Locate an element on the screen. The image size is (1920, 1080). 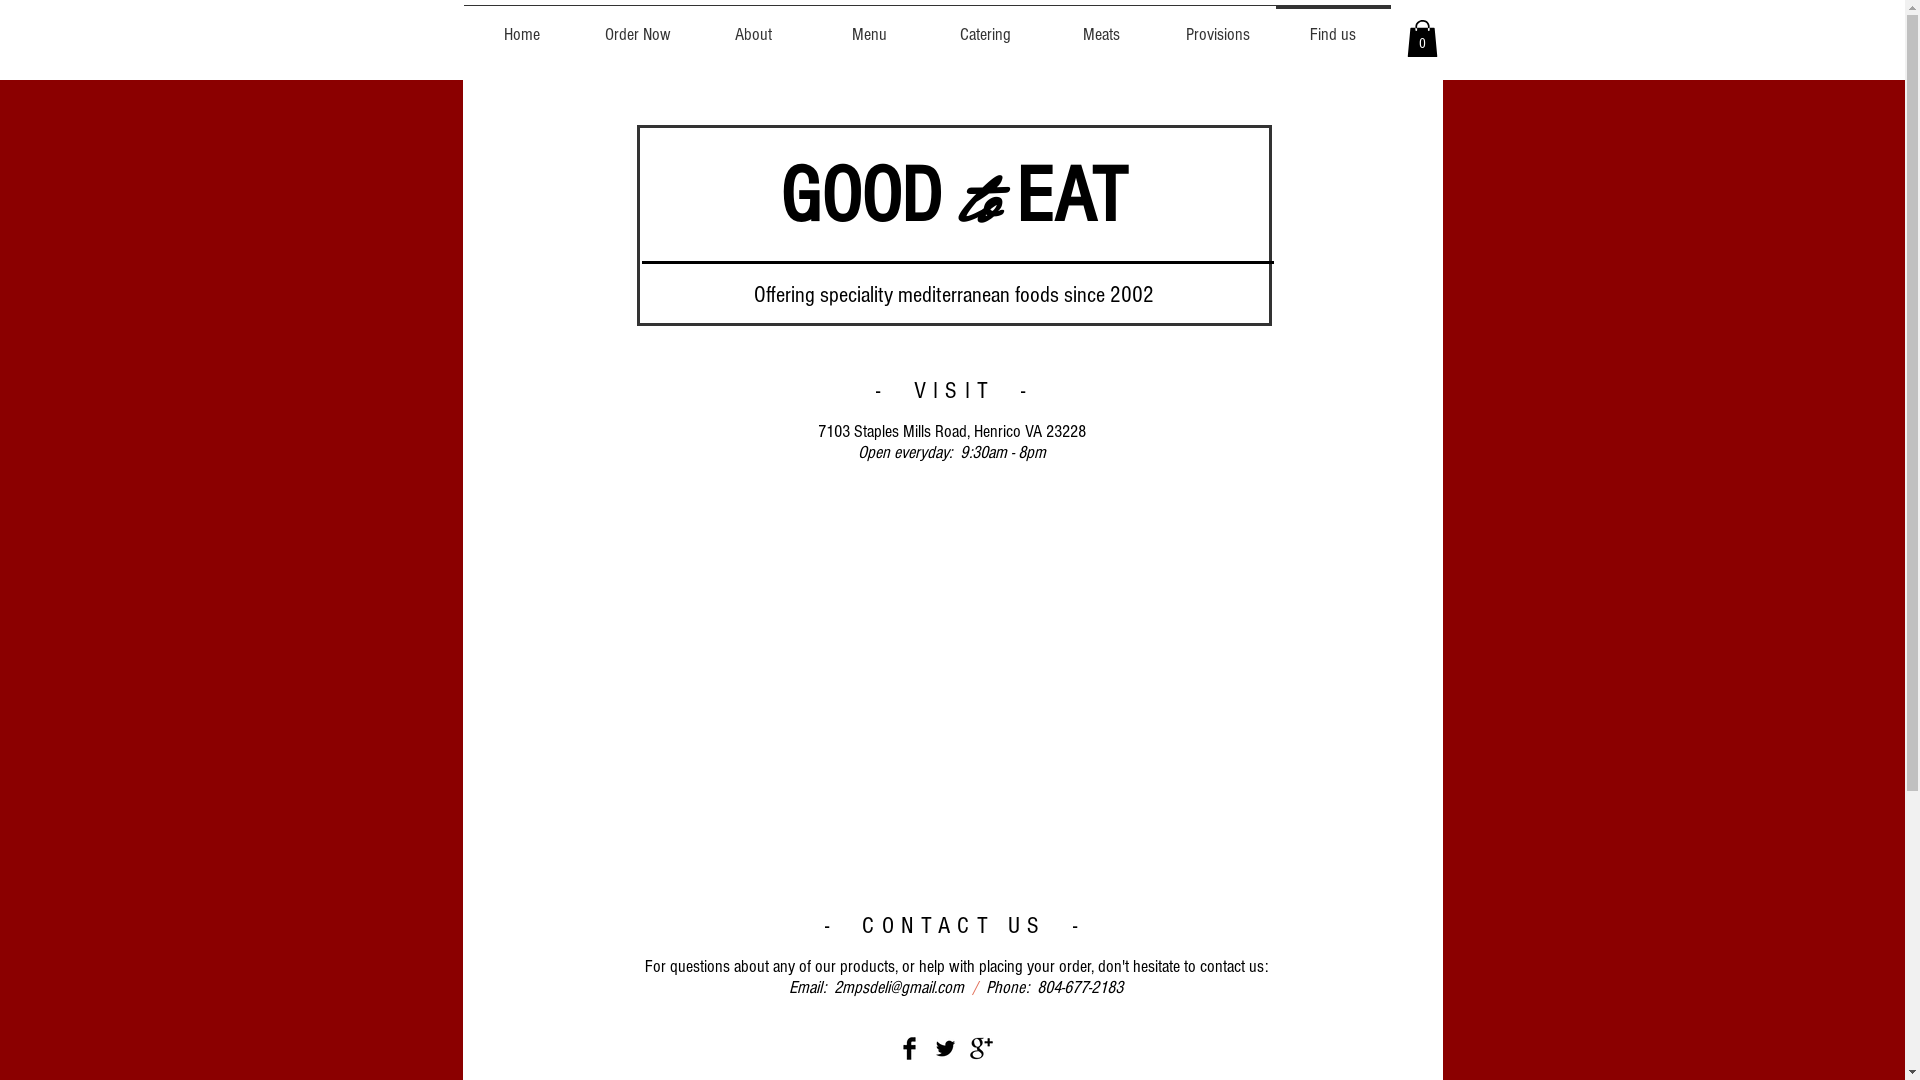
2mpsdeli@gmail.com is located at coordinates (899, 988).